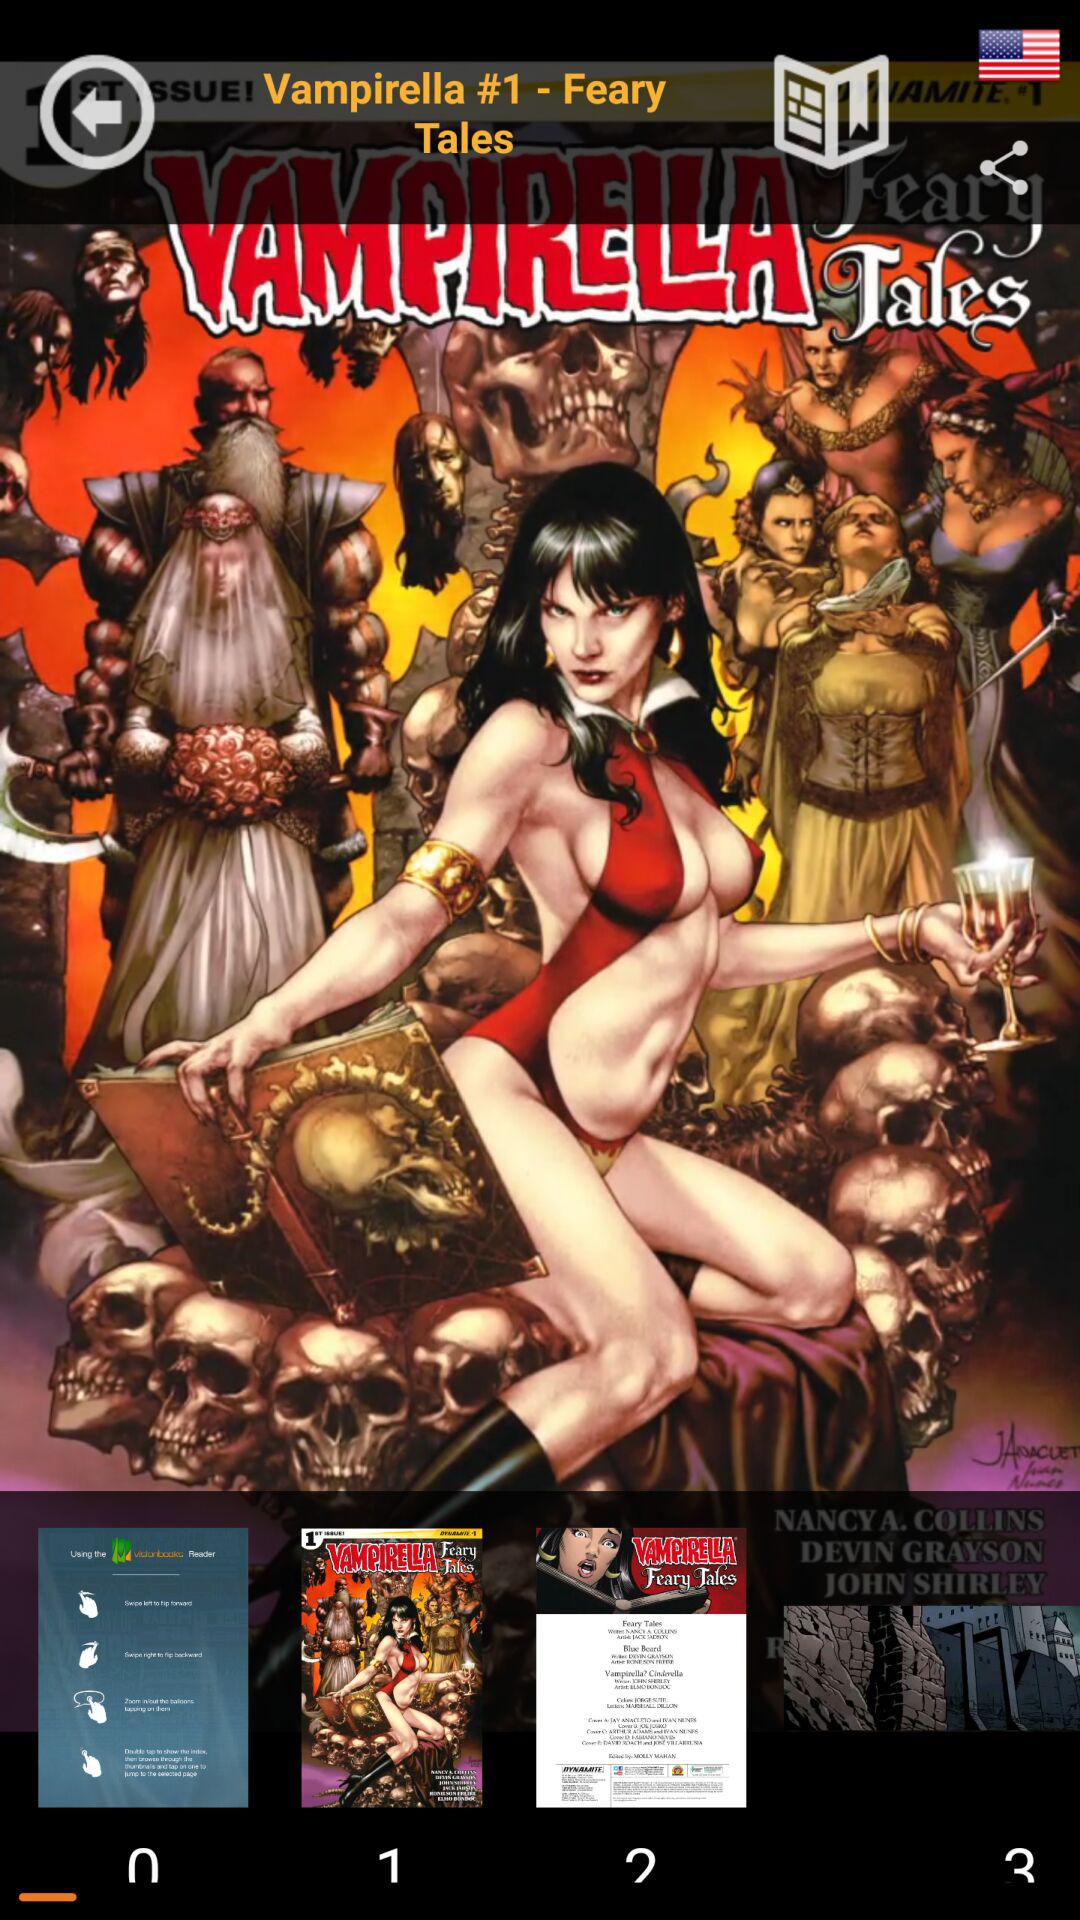 The width and height of the screenshot is (1080, 1920). What do you see at coordinates (831, 112) in the screenshot?
I see `bookmark option` at bounding box center [831, 112].